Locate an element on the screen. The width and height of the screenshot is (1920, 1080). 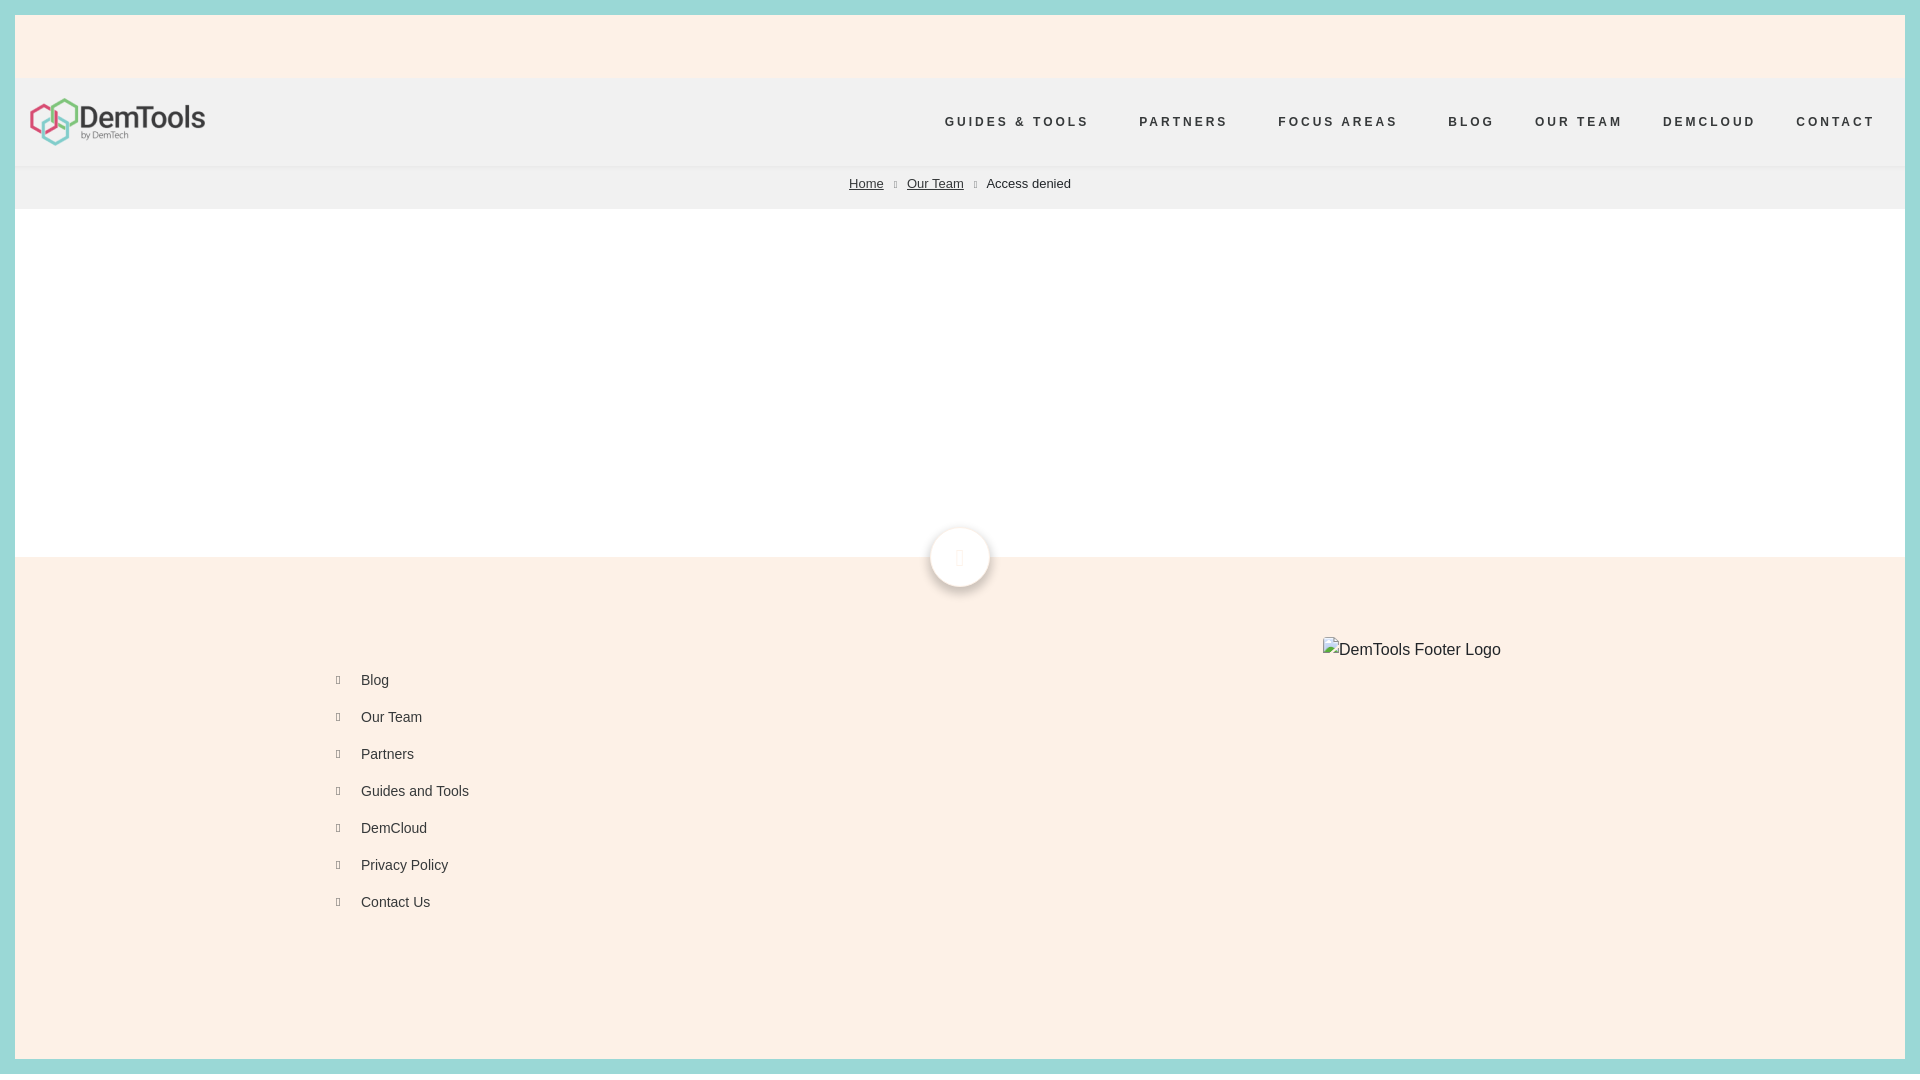
DemCloud is located at coordinates (800, 828).